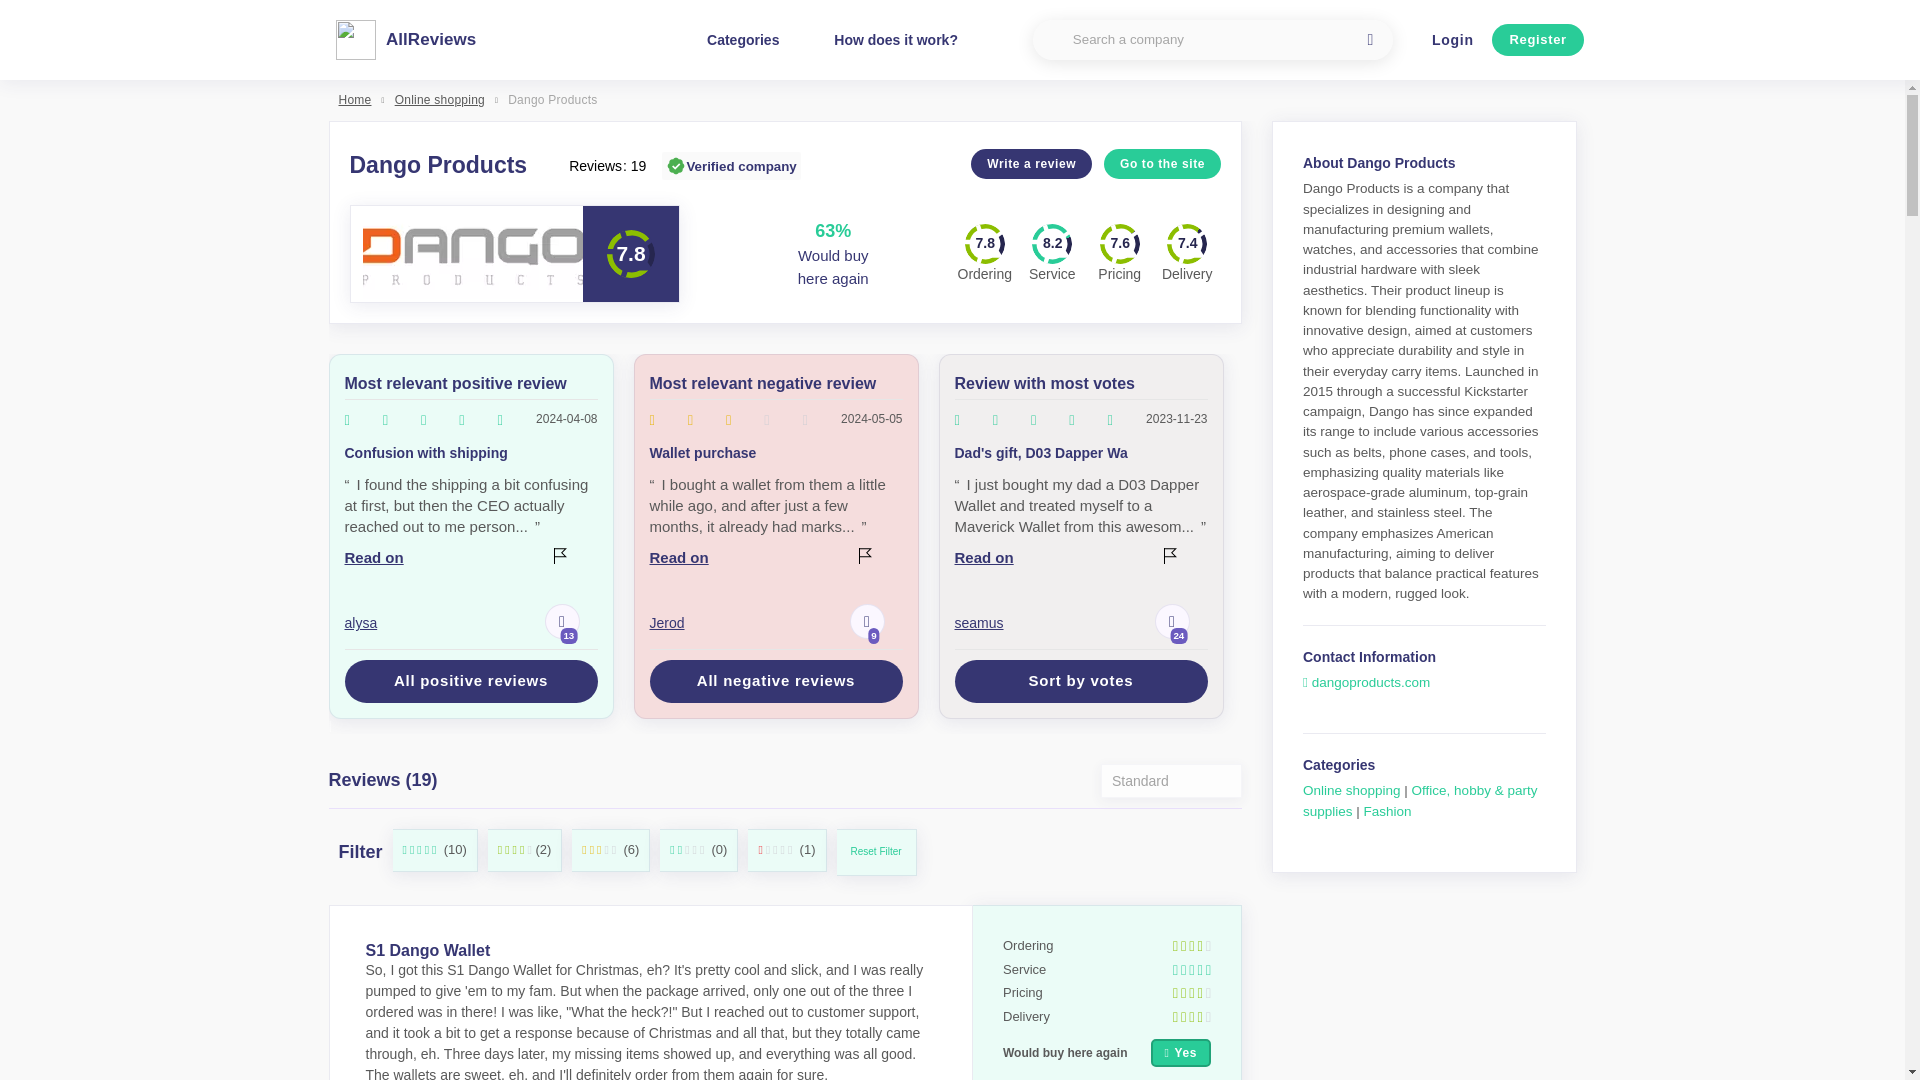 The width and height of the screenshot is (1920, 1080). I want to click on Write a review, so click(1032, 162).